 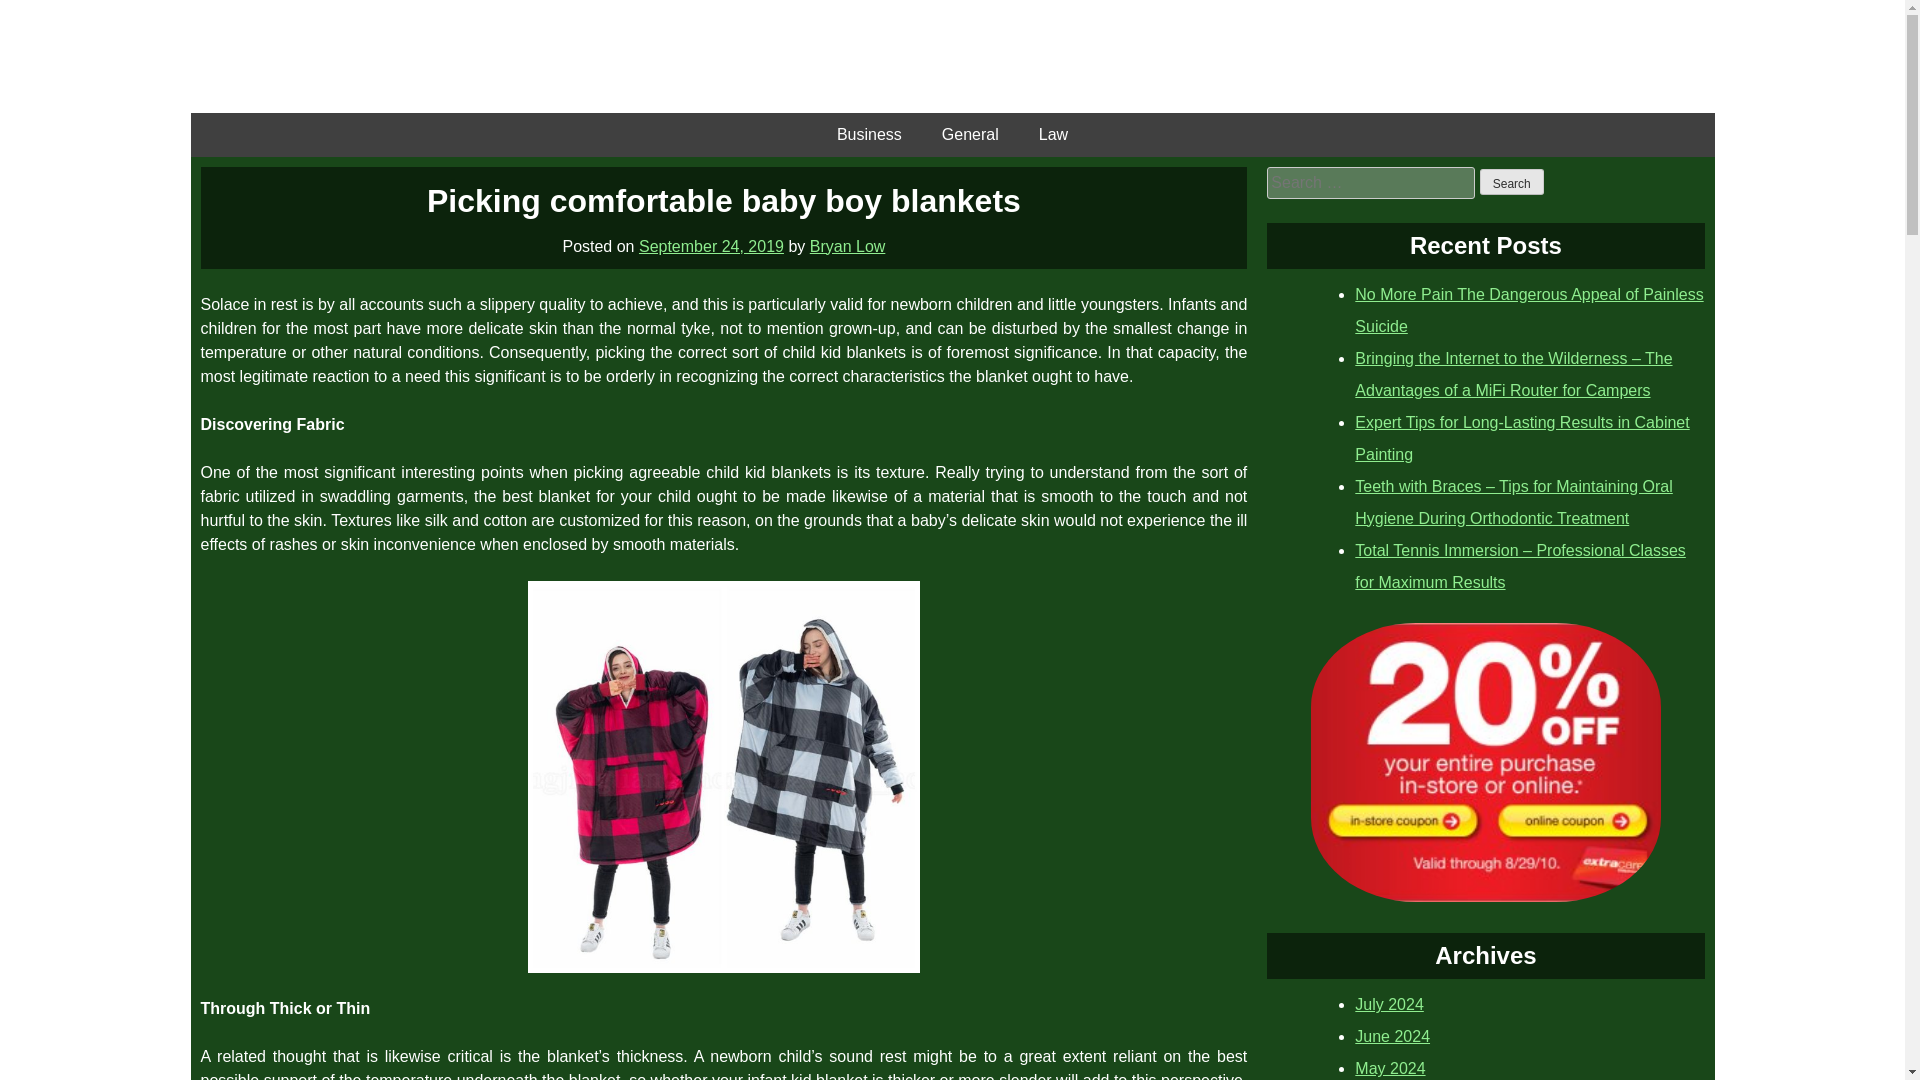 I want to click on Bryan Low, so click(x=848, y=246).